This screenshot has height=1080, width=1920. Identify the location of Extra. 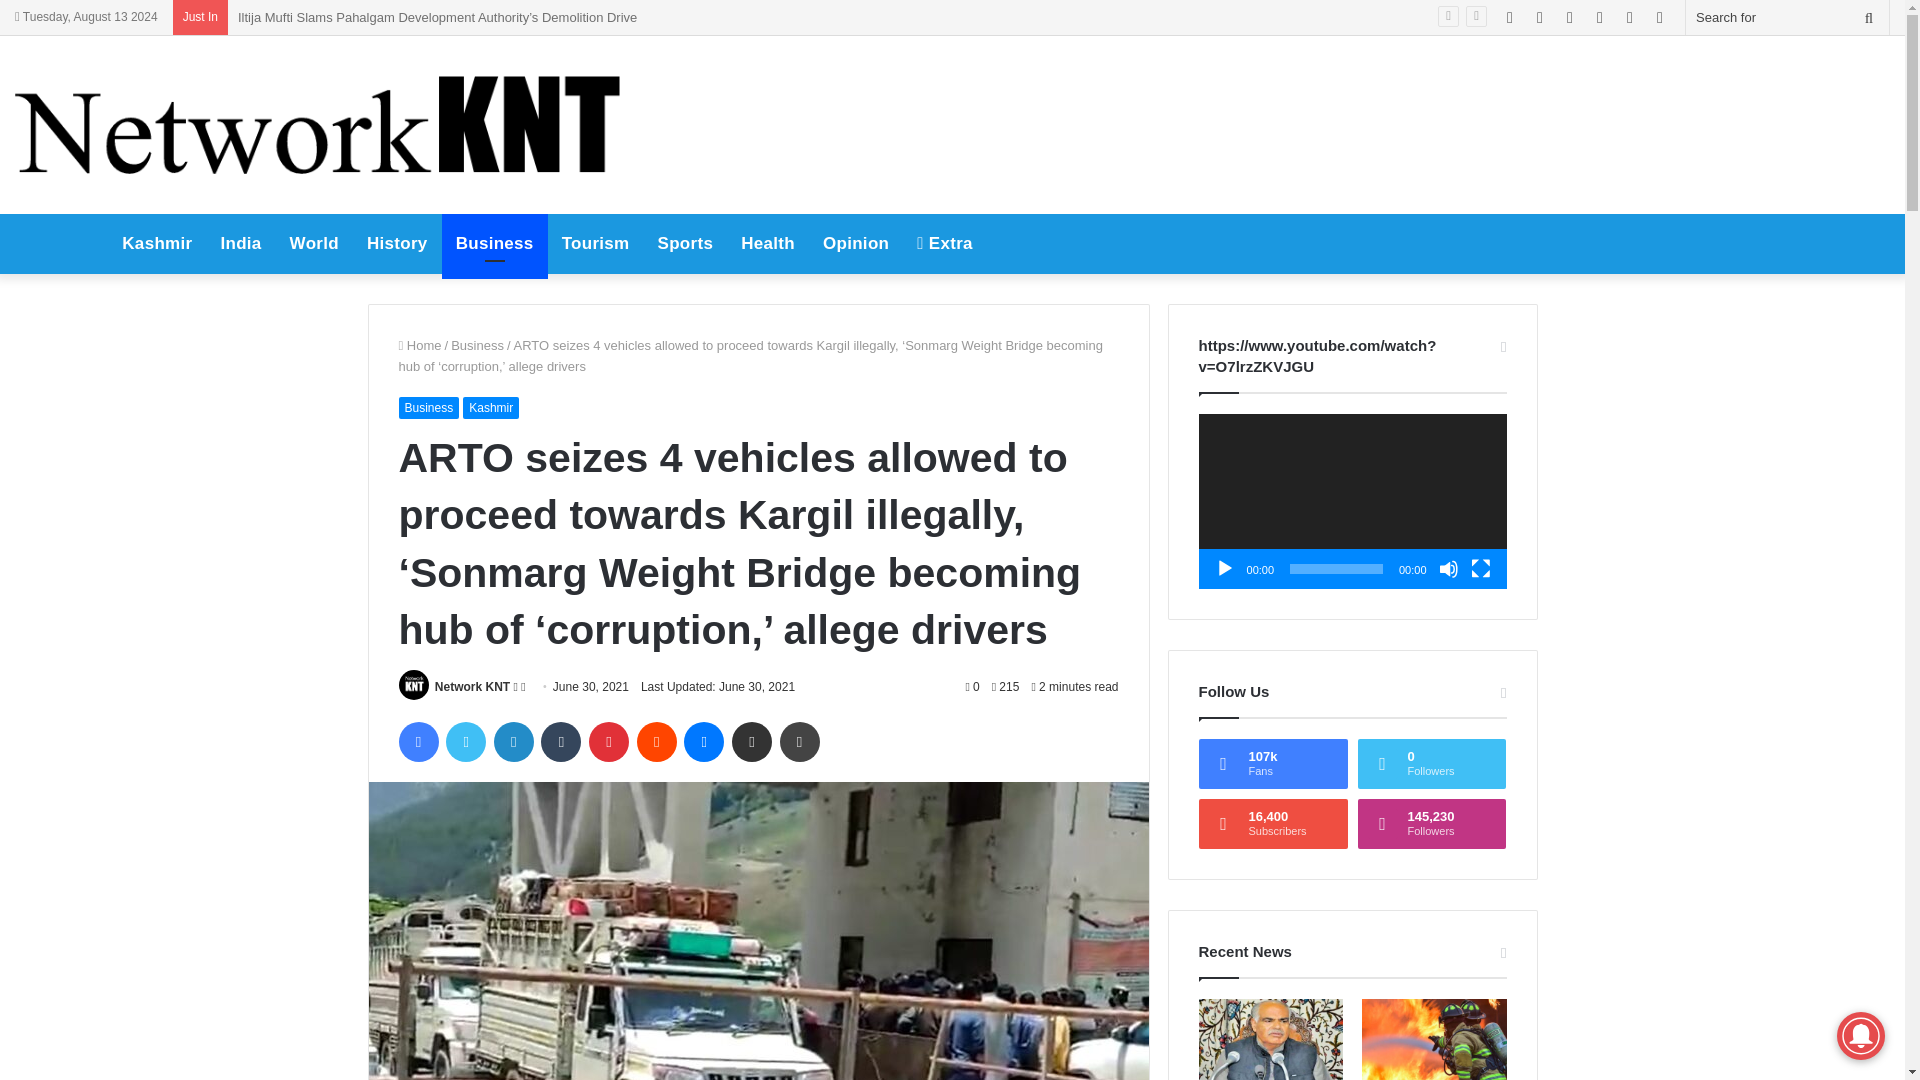
(944, 244).